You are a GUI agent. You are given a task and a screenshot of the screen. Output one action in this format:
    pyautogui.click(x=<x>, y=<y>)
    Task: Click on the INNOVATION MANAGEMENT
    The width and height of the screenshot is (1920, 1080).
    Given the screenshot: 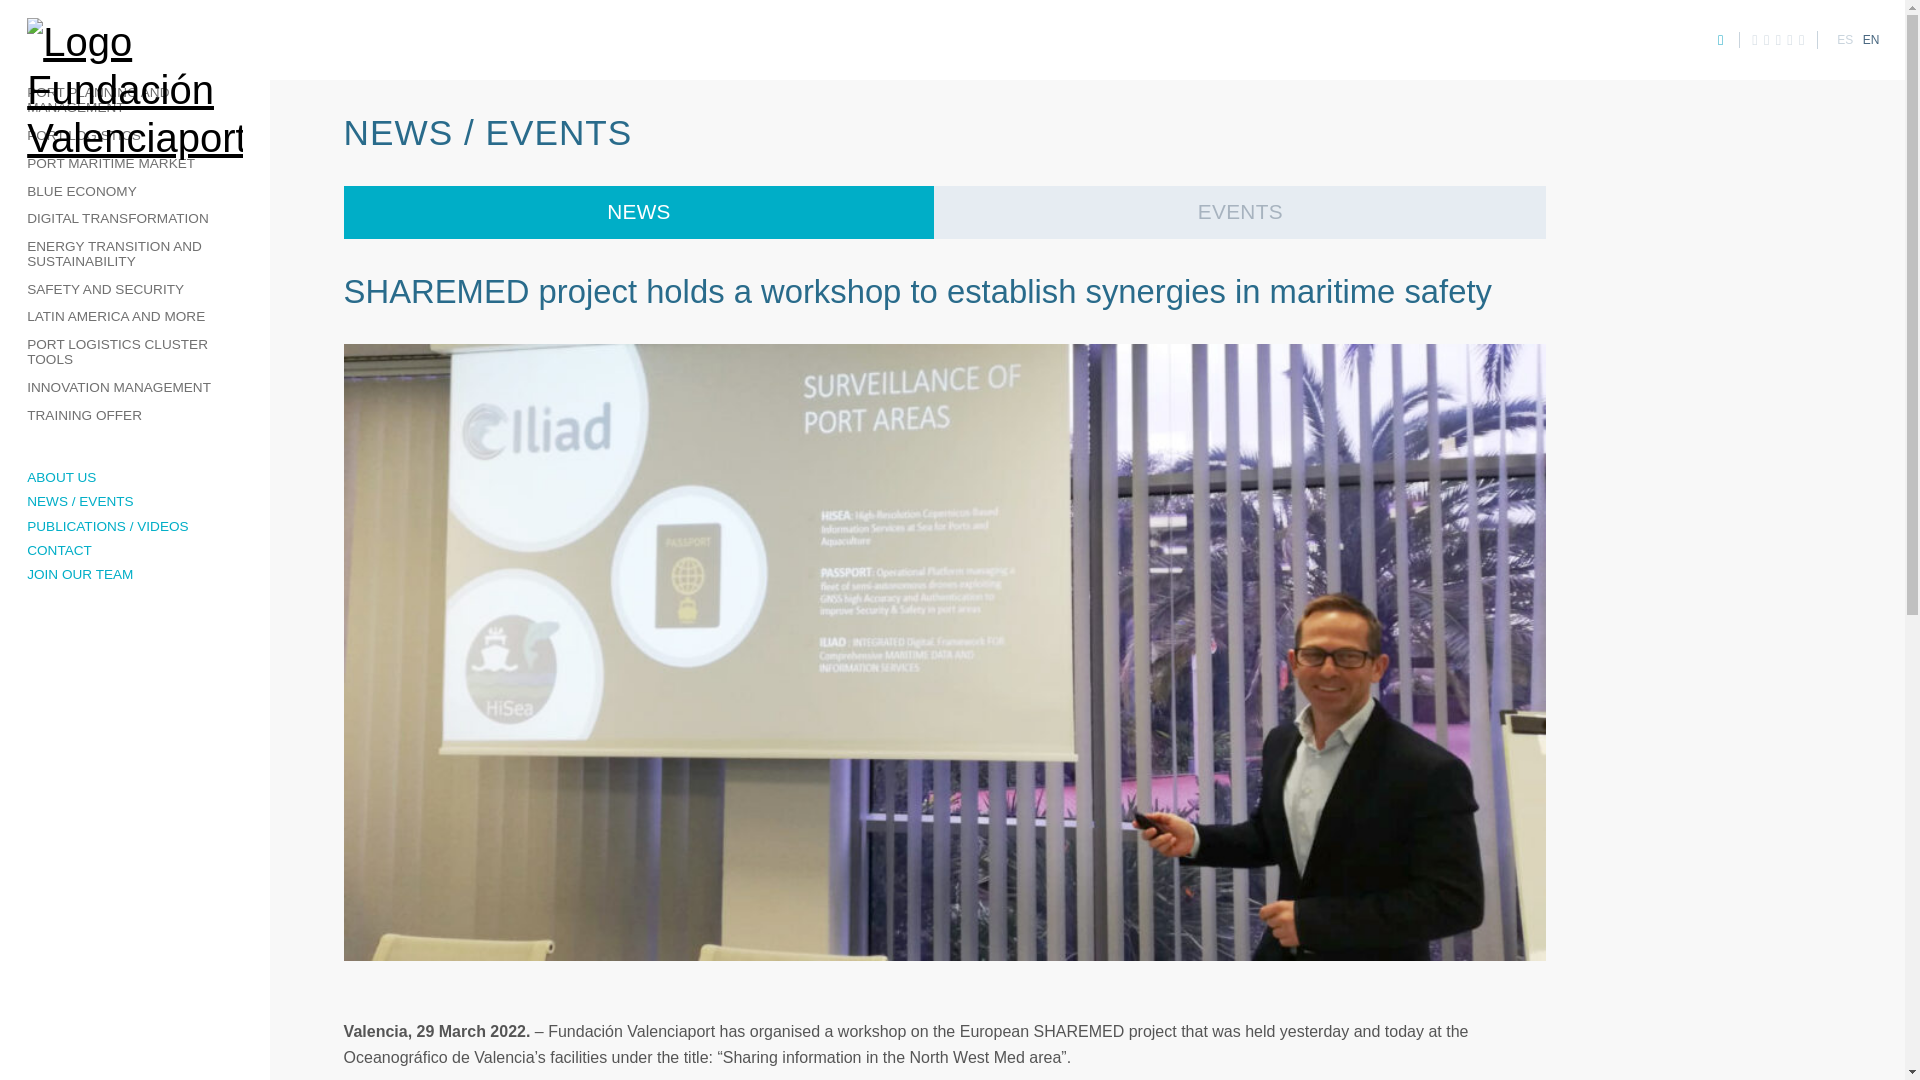 What is the action you would take?
    pyautogui.click(x=135, y=387)
    